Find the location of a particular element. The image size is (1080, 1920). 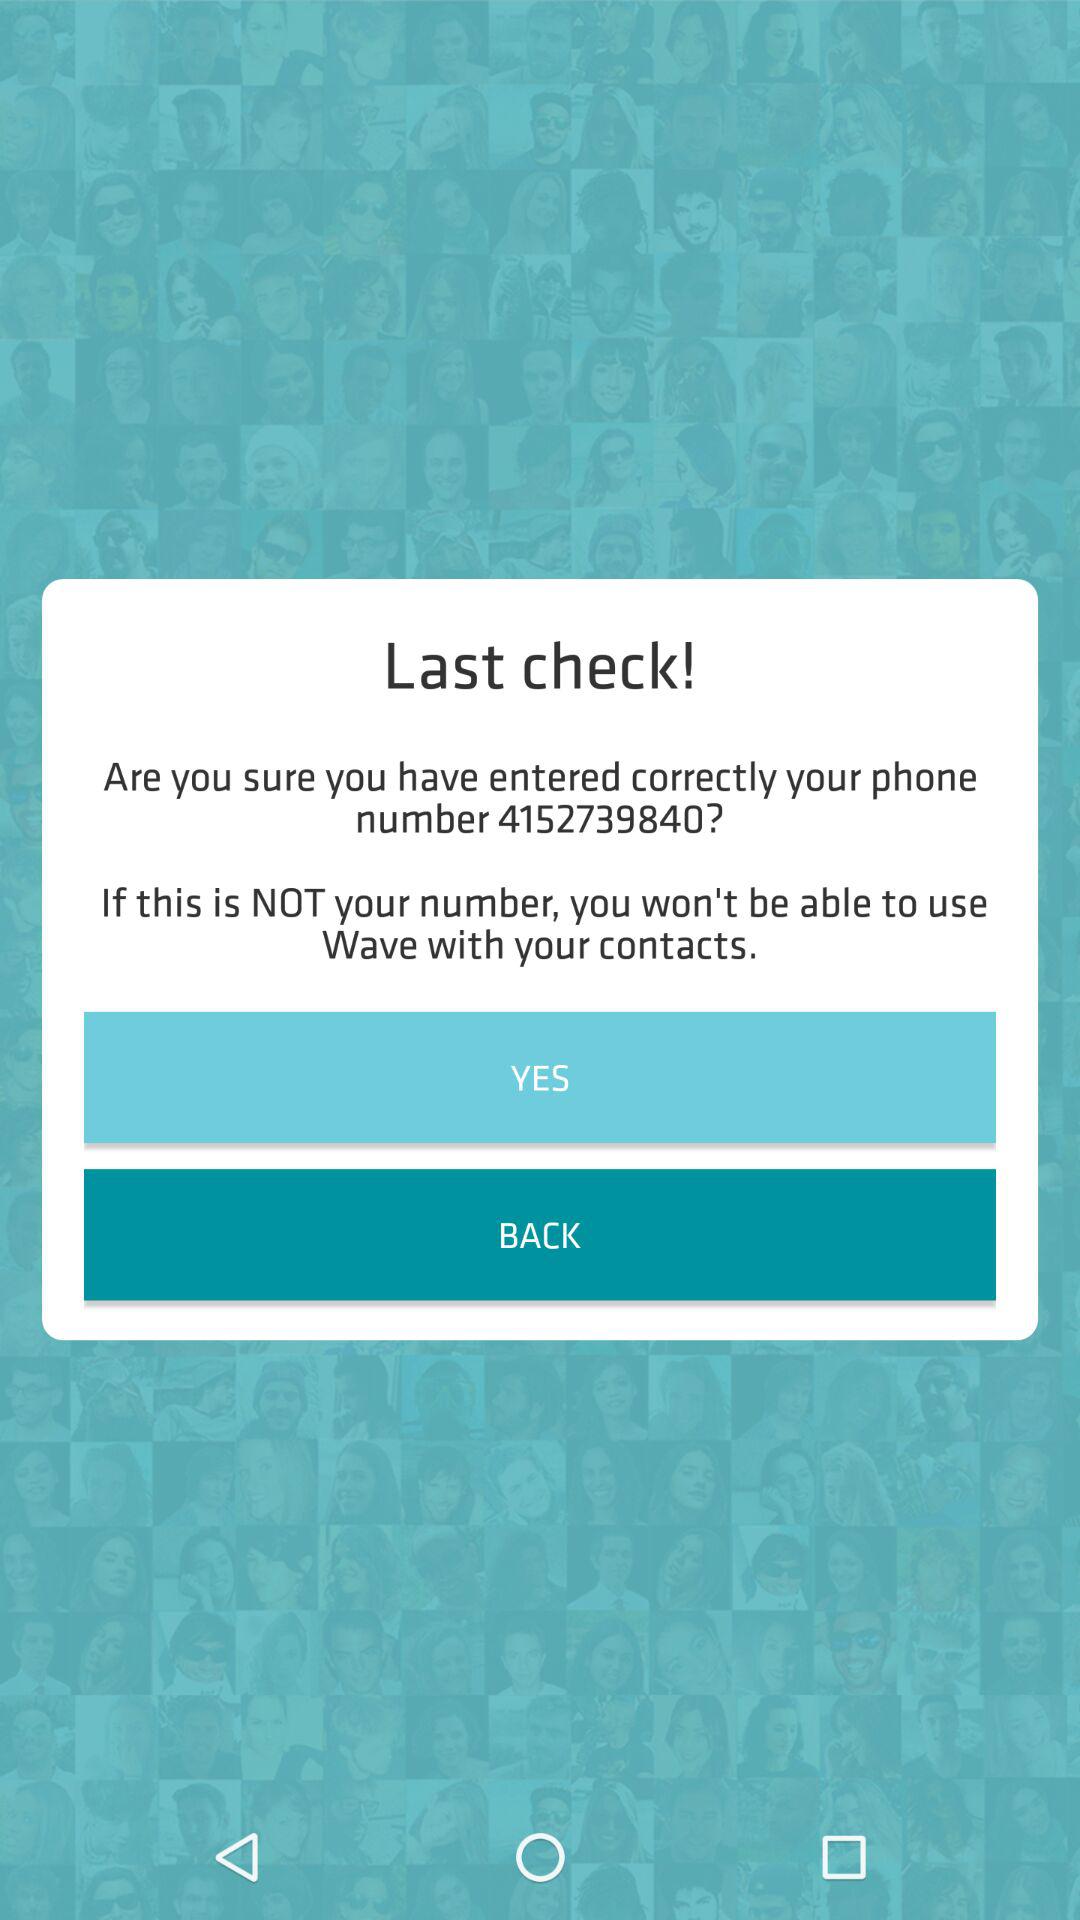

tap the item above yes item is located at coordinates (540, 858).